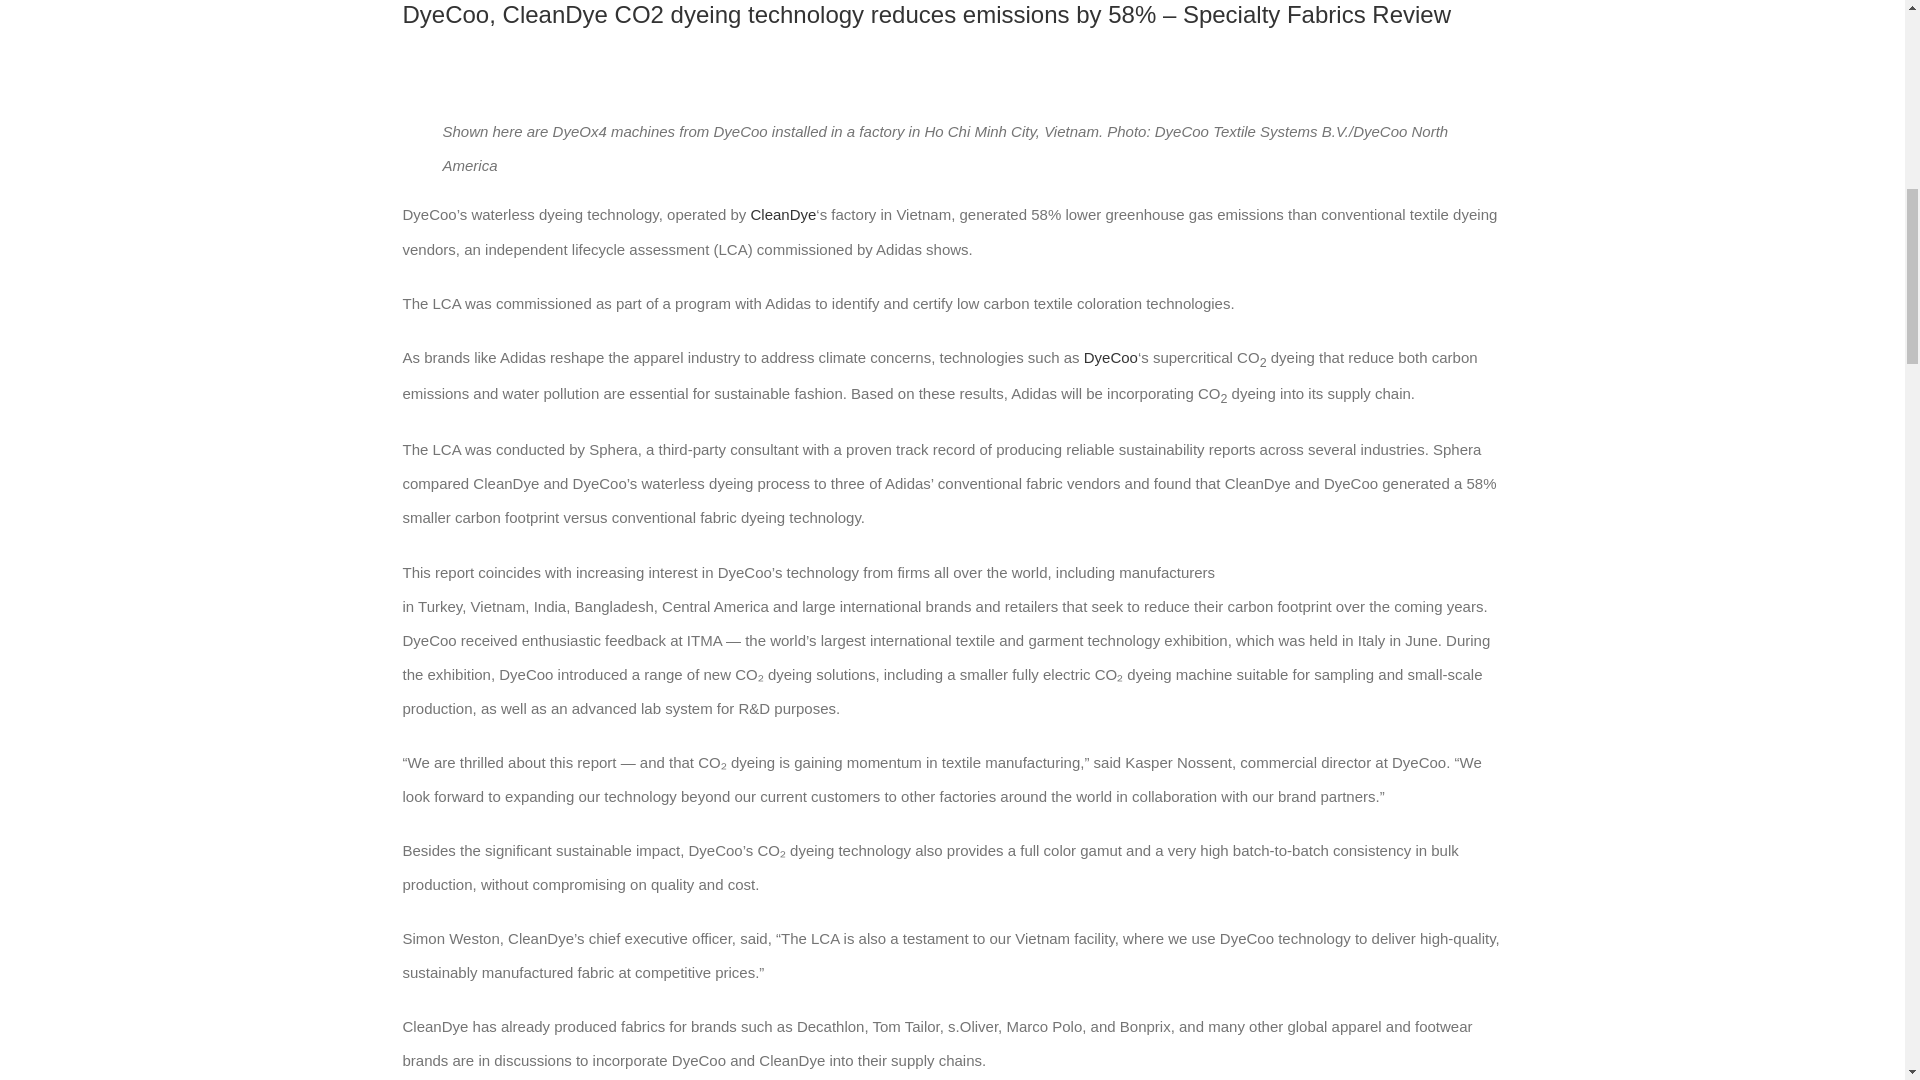 This screenshot has height=1080, width=1920. I want to click on DyeCoo, so click(1111, 357).